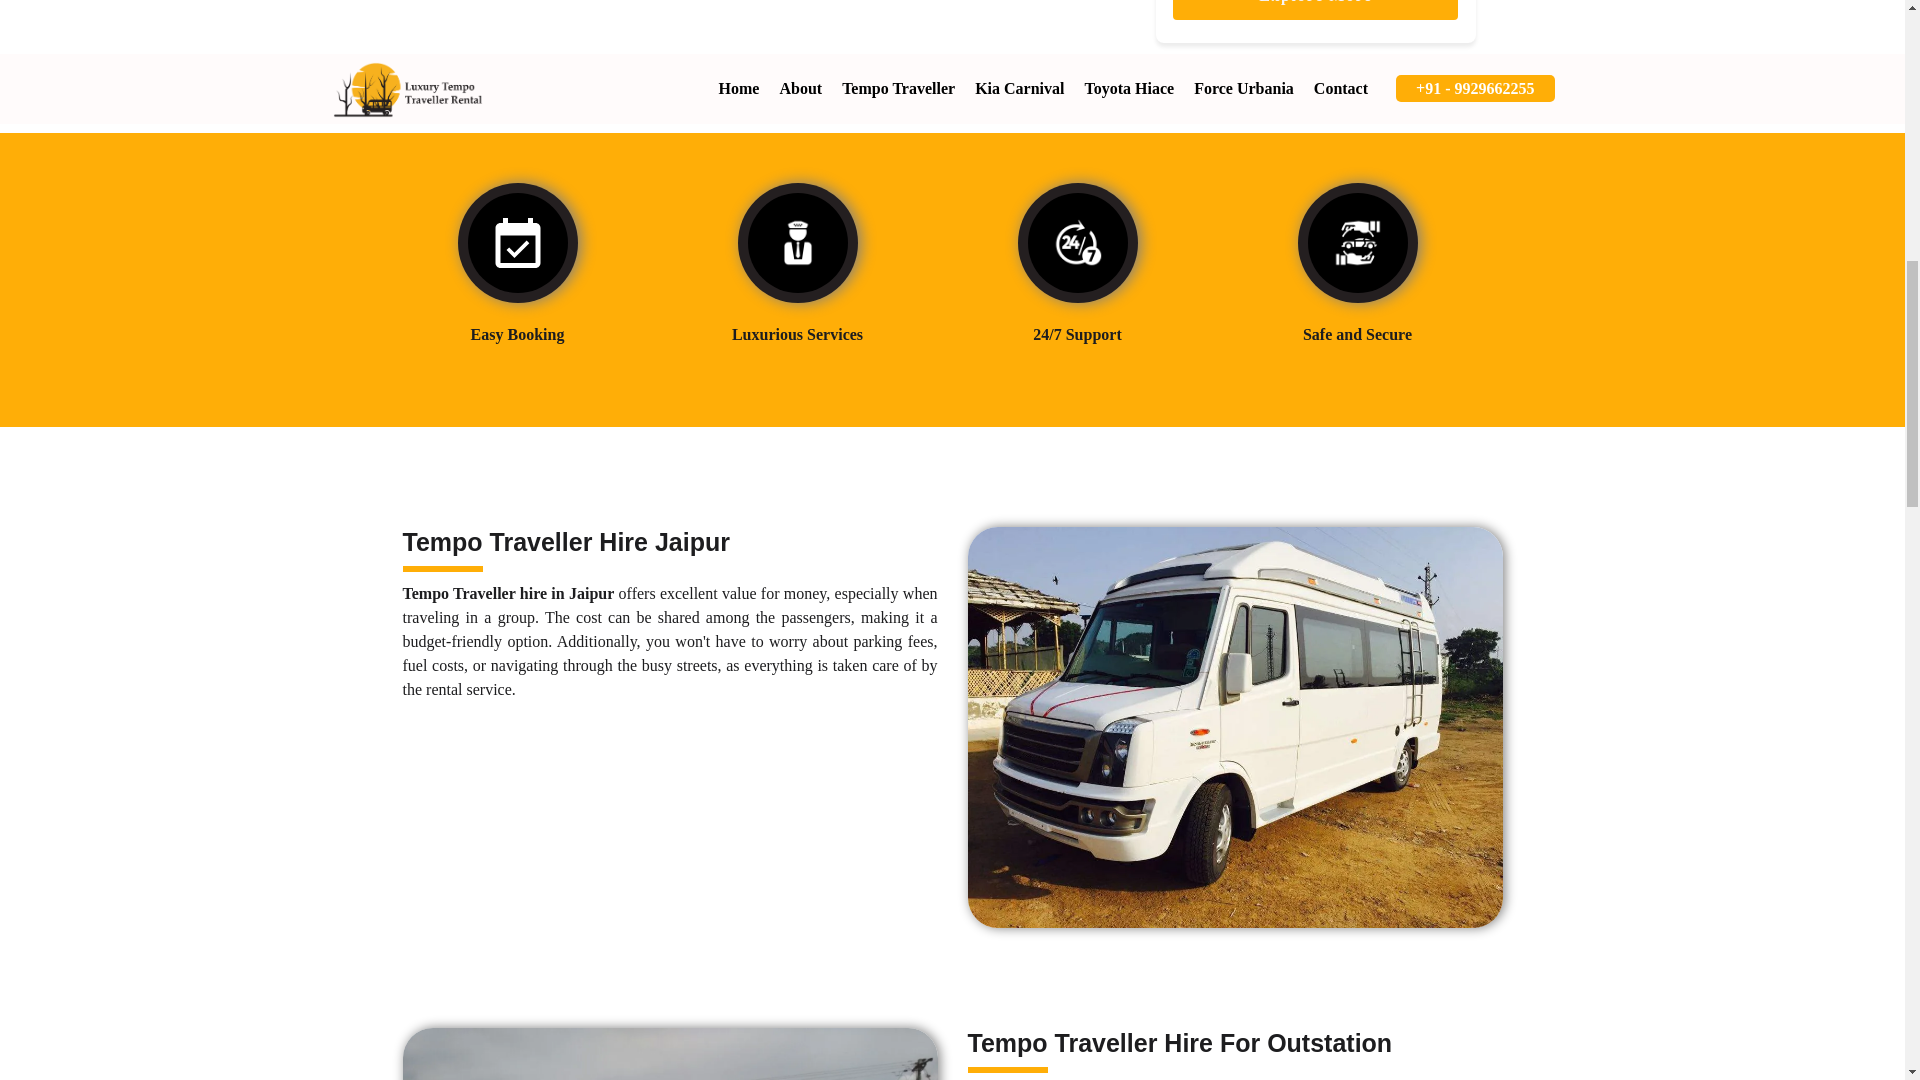 Image resolution: width=1920 pixels, height=1080 pixels. I want to click on Explore More, so click(1315, 10).